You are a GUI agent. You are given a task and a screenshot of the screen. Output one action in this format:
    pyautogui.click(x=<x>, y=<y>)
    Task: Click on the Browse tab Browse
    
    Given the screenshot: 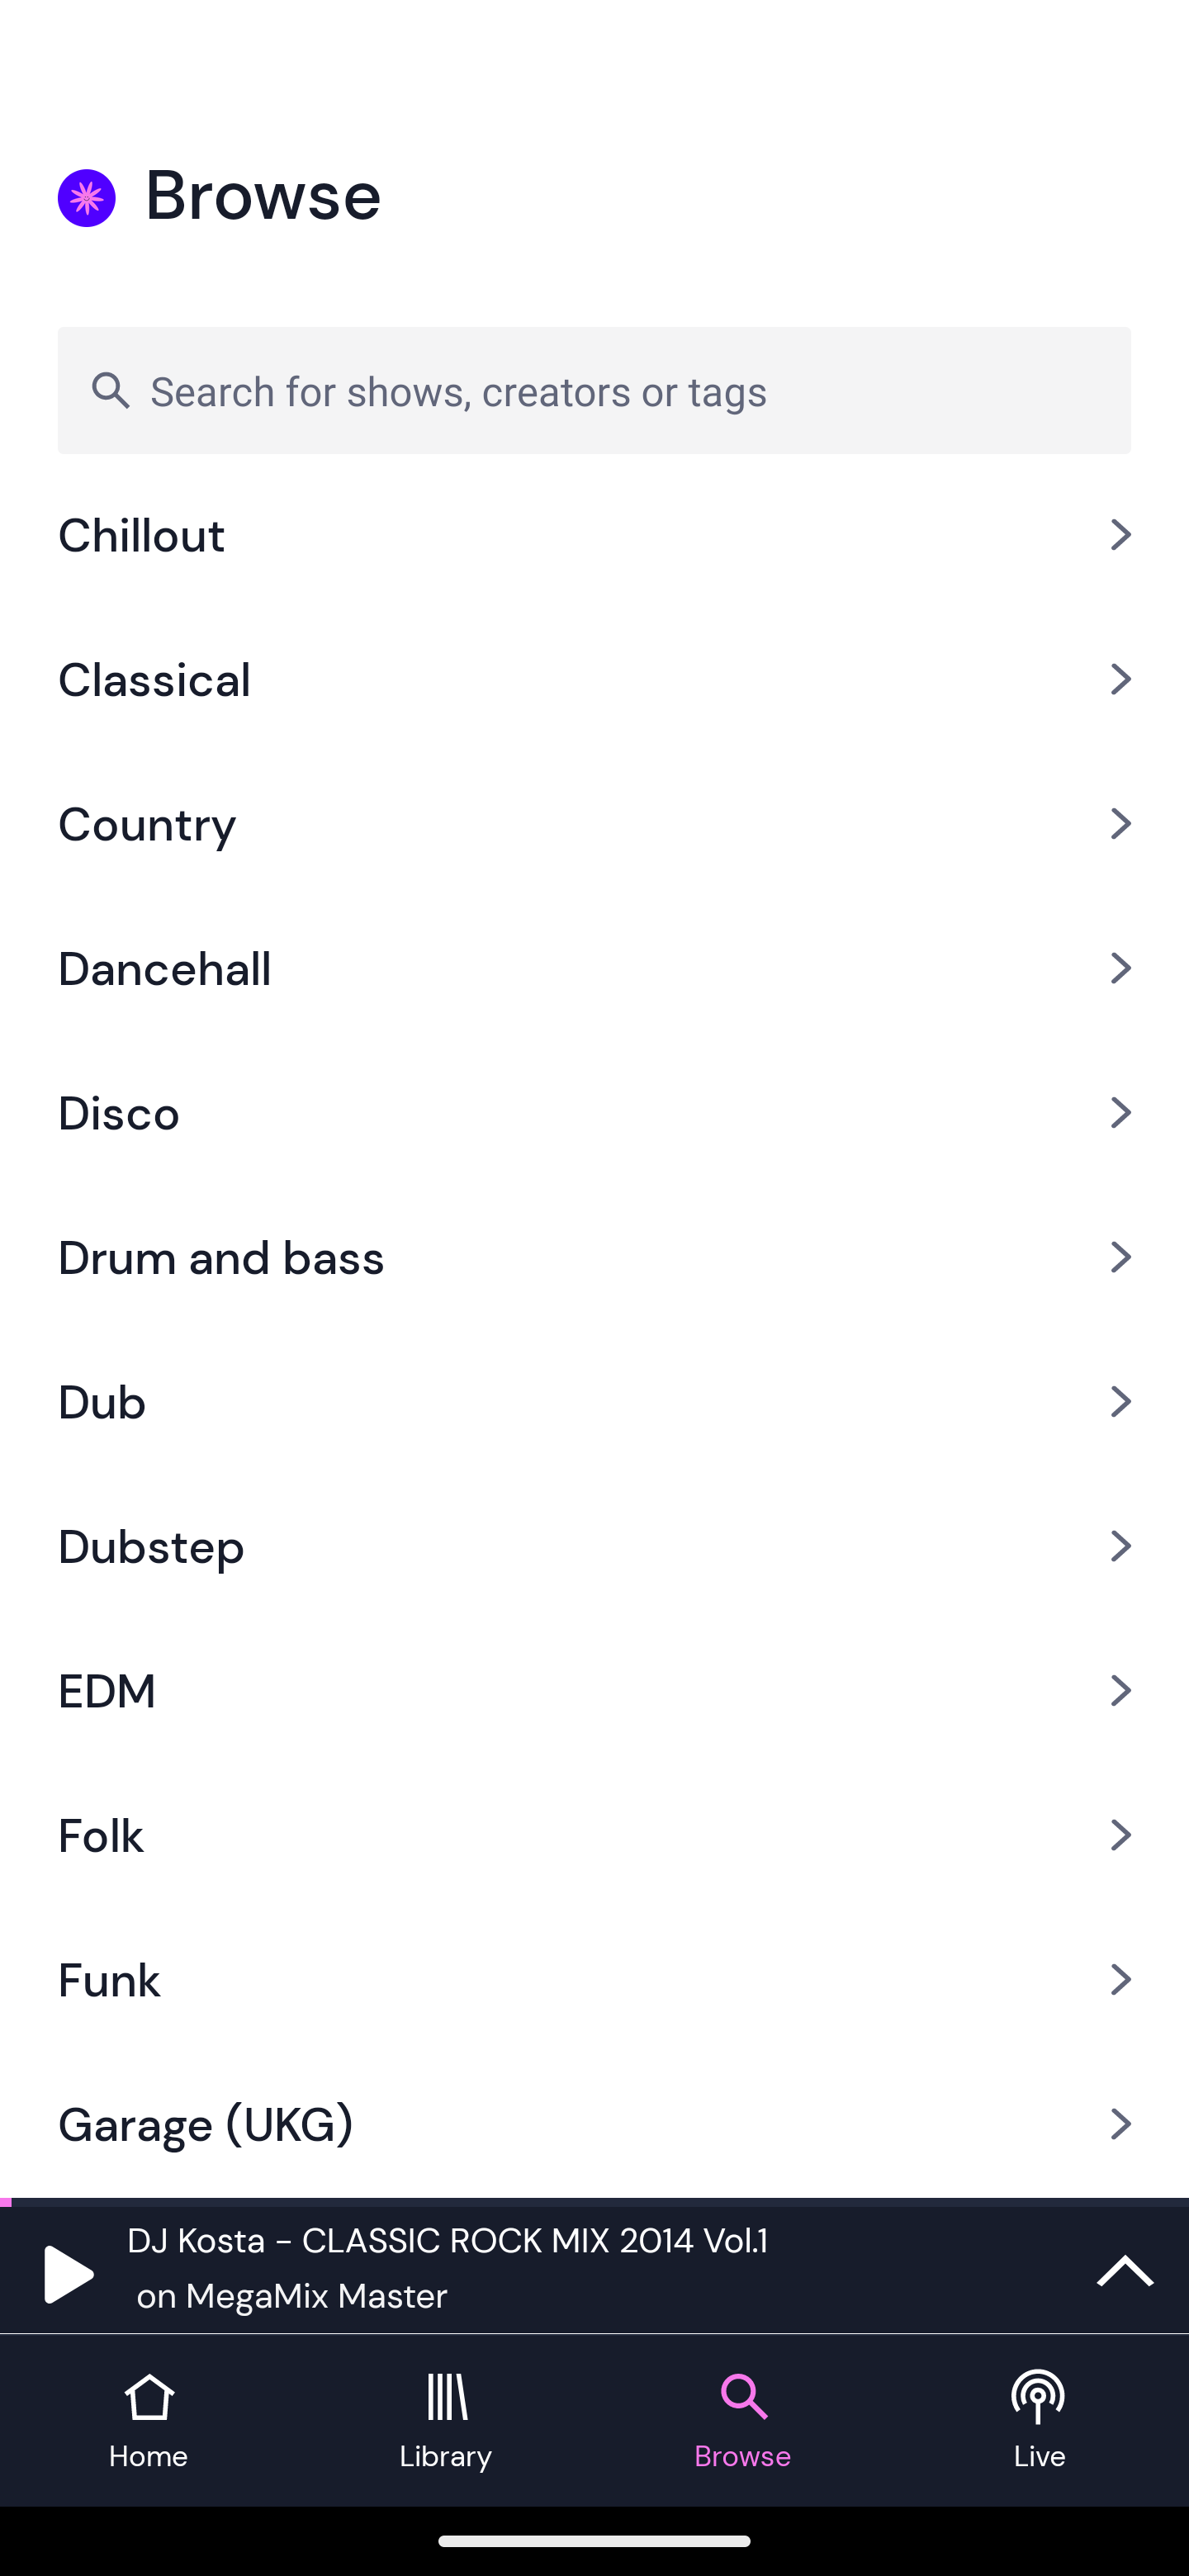 What is the action you would take?
    pyautogui.click(x=743, y=2421)
    